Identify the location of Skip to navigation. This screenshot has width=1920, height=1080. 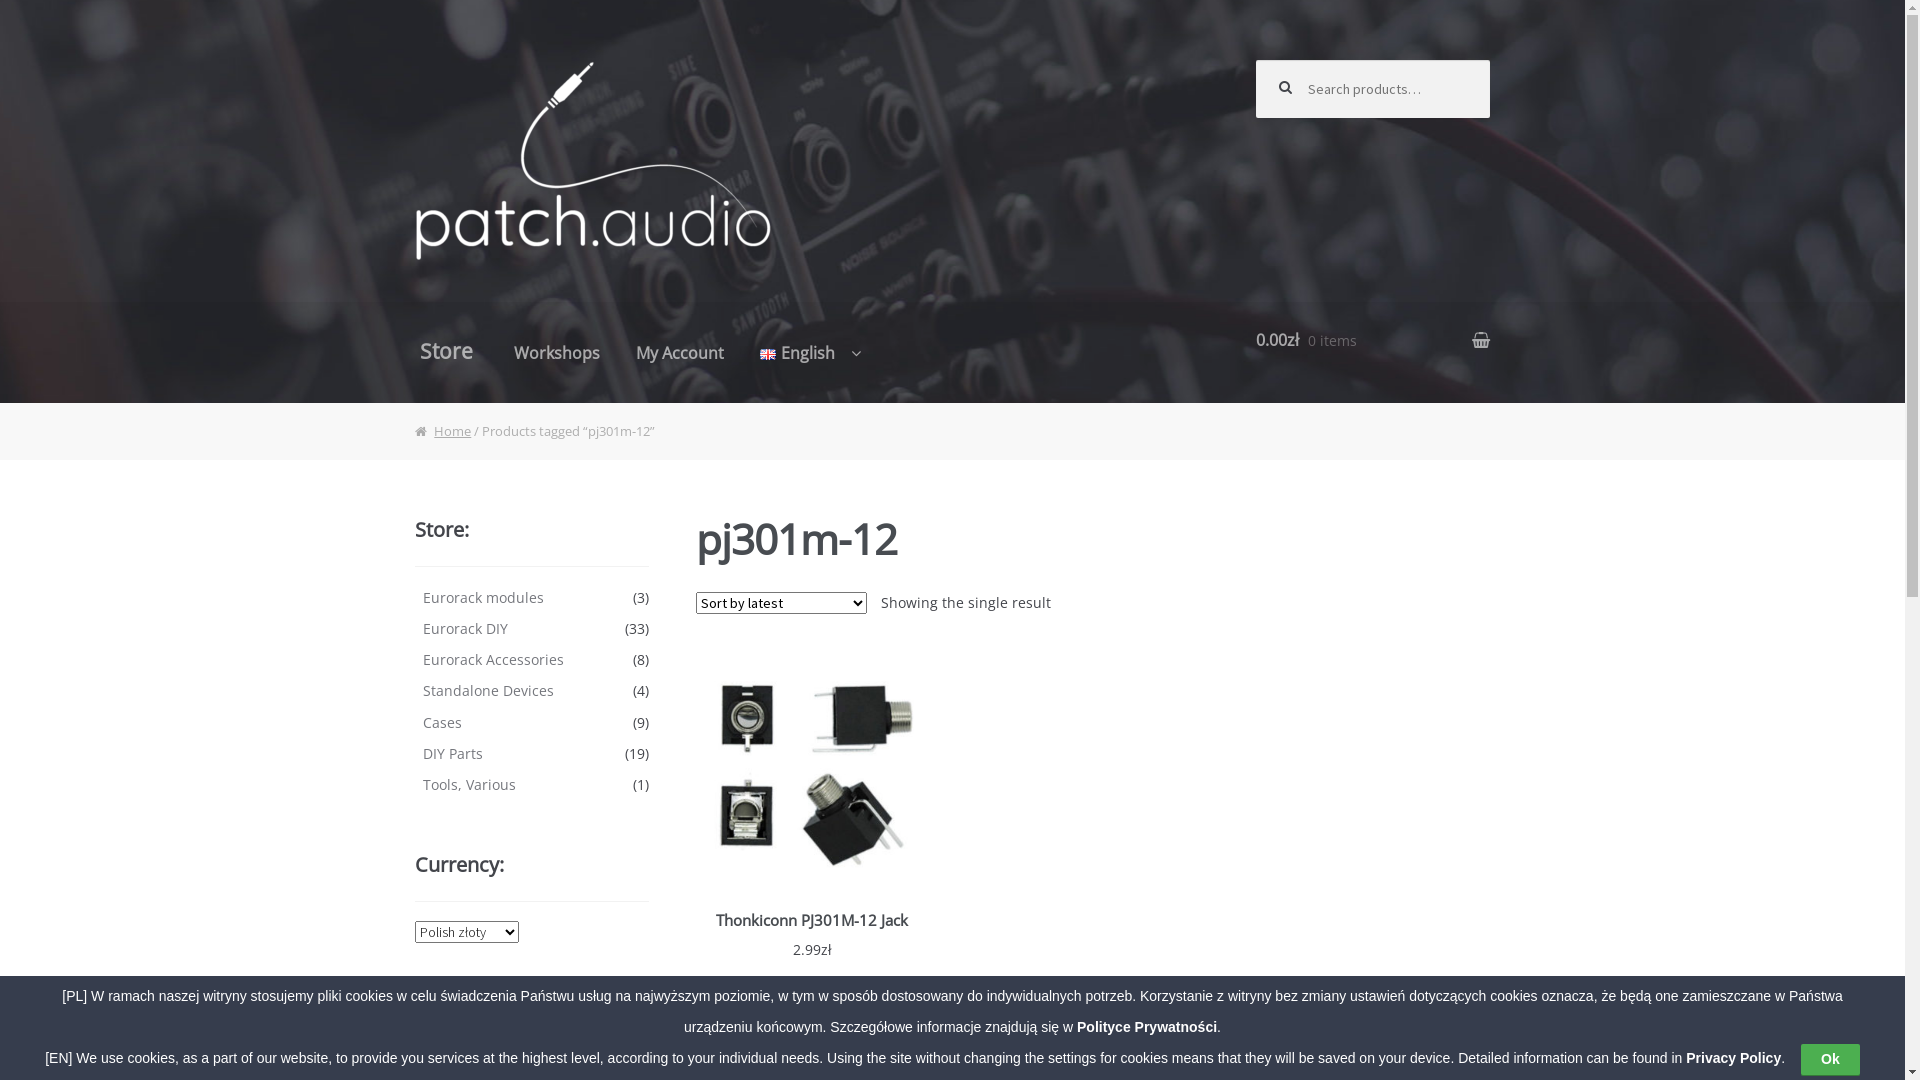
(482, 55).